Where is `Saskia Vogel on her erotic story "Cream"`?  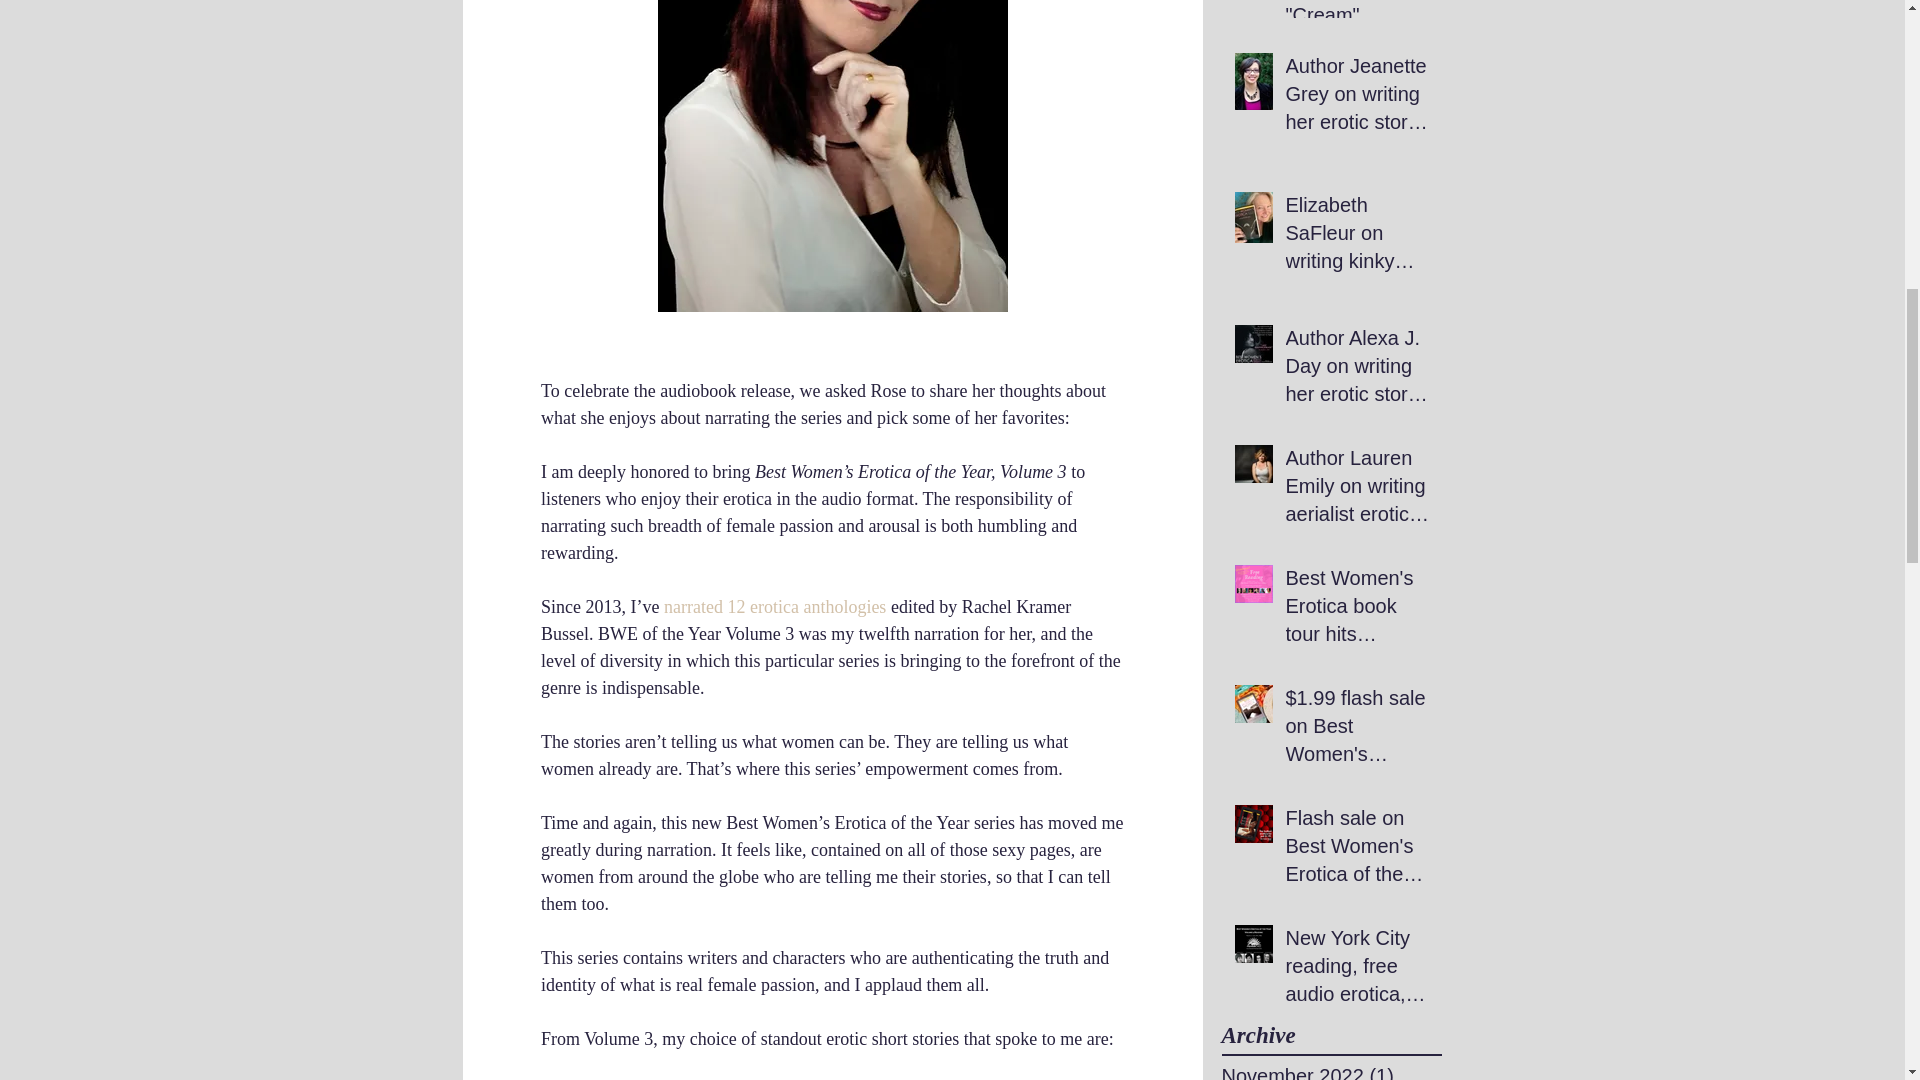
Saskia Vogel on her erotic story "Cream" is located at coordinates (1358, 18).